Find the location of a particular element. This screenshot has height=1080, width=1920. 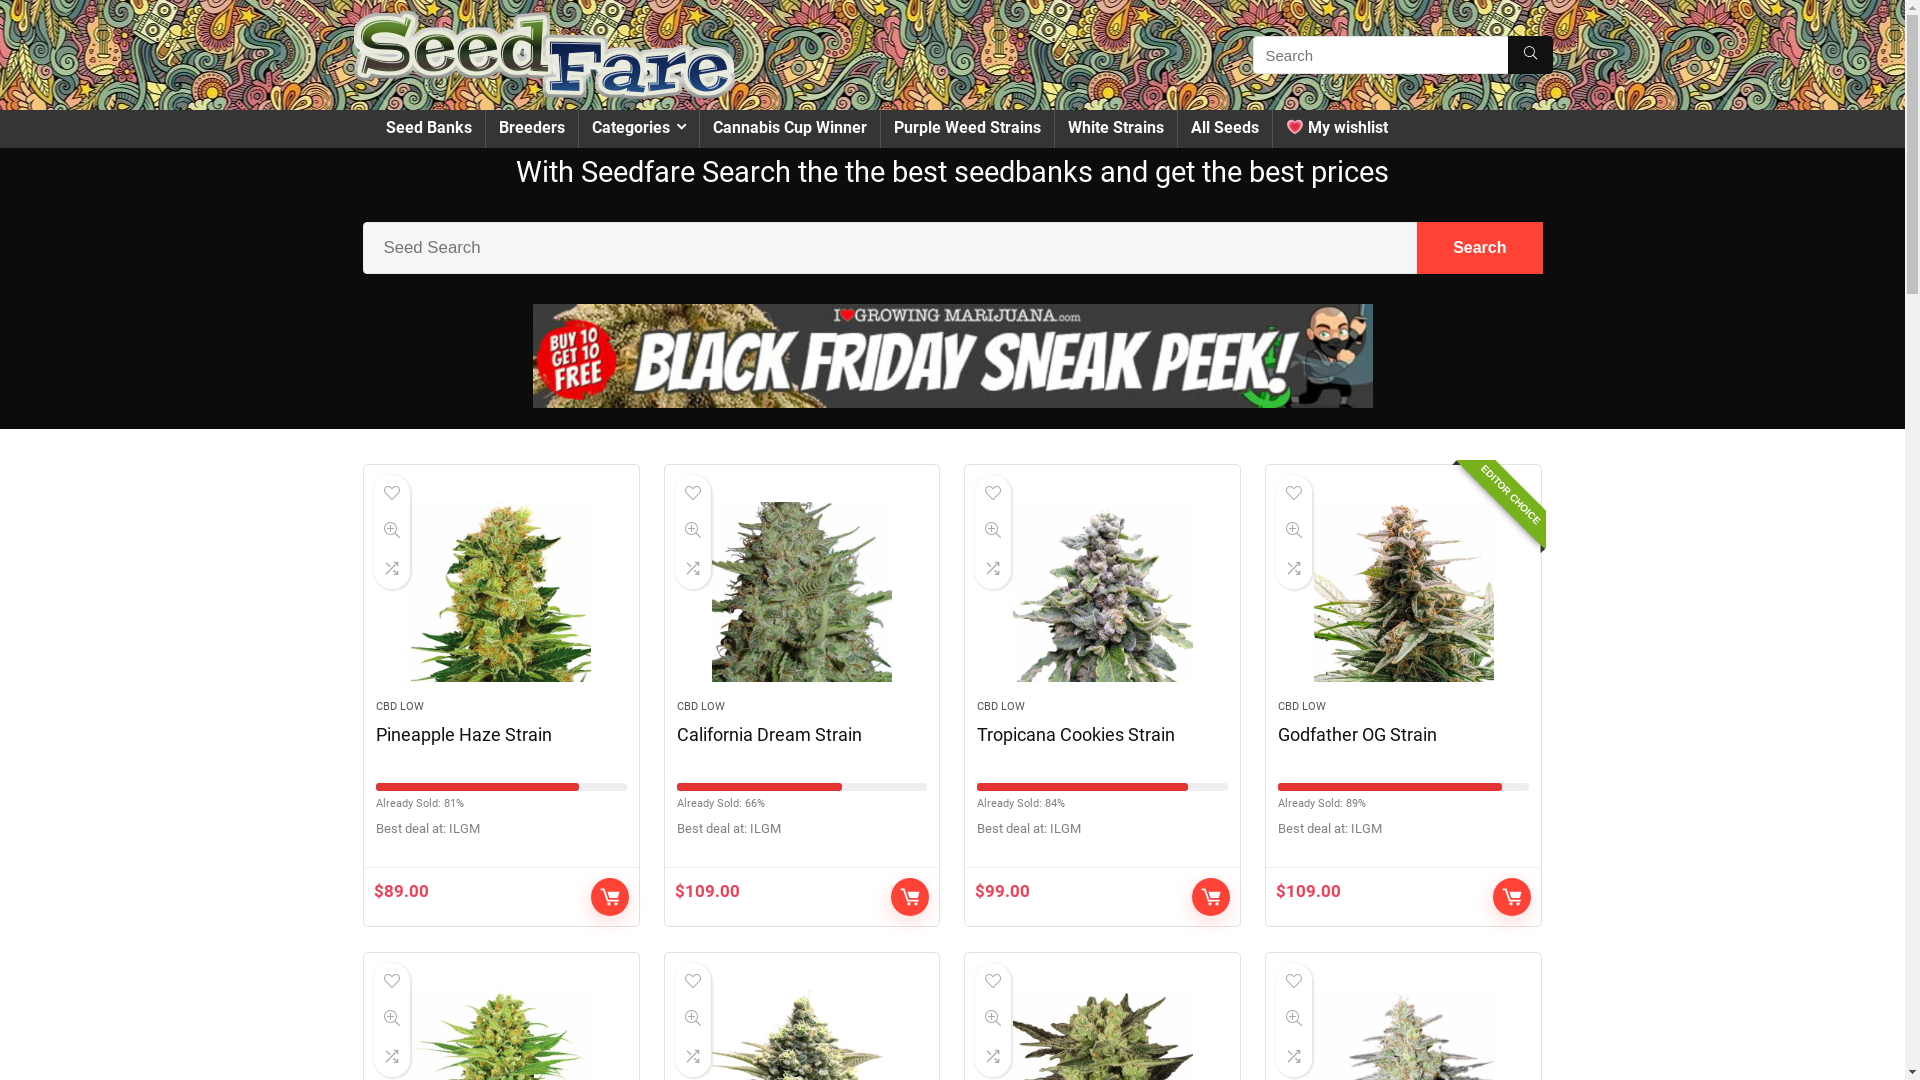

Pineapple Haze Strain is located at coordinates (464, 734).